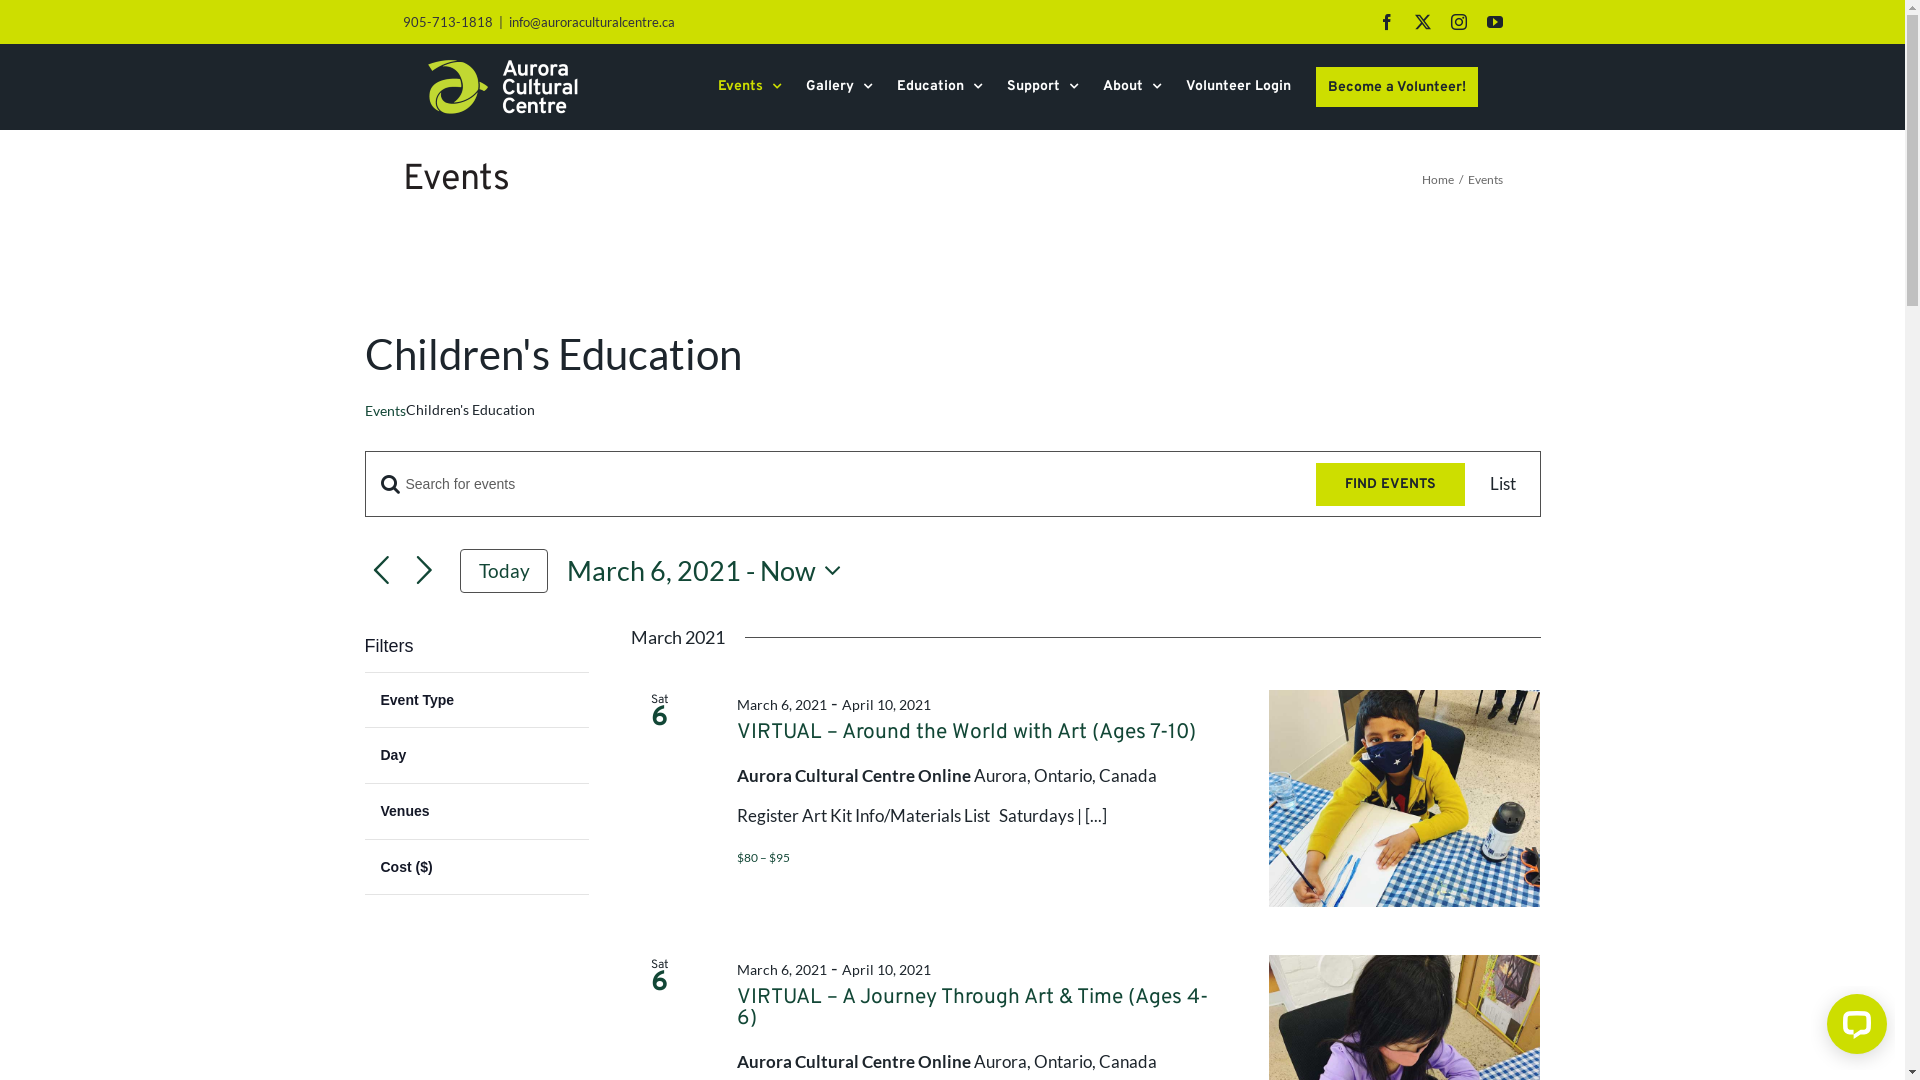  I want to click on LiveChat chat widget, so click(1853, 1028).